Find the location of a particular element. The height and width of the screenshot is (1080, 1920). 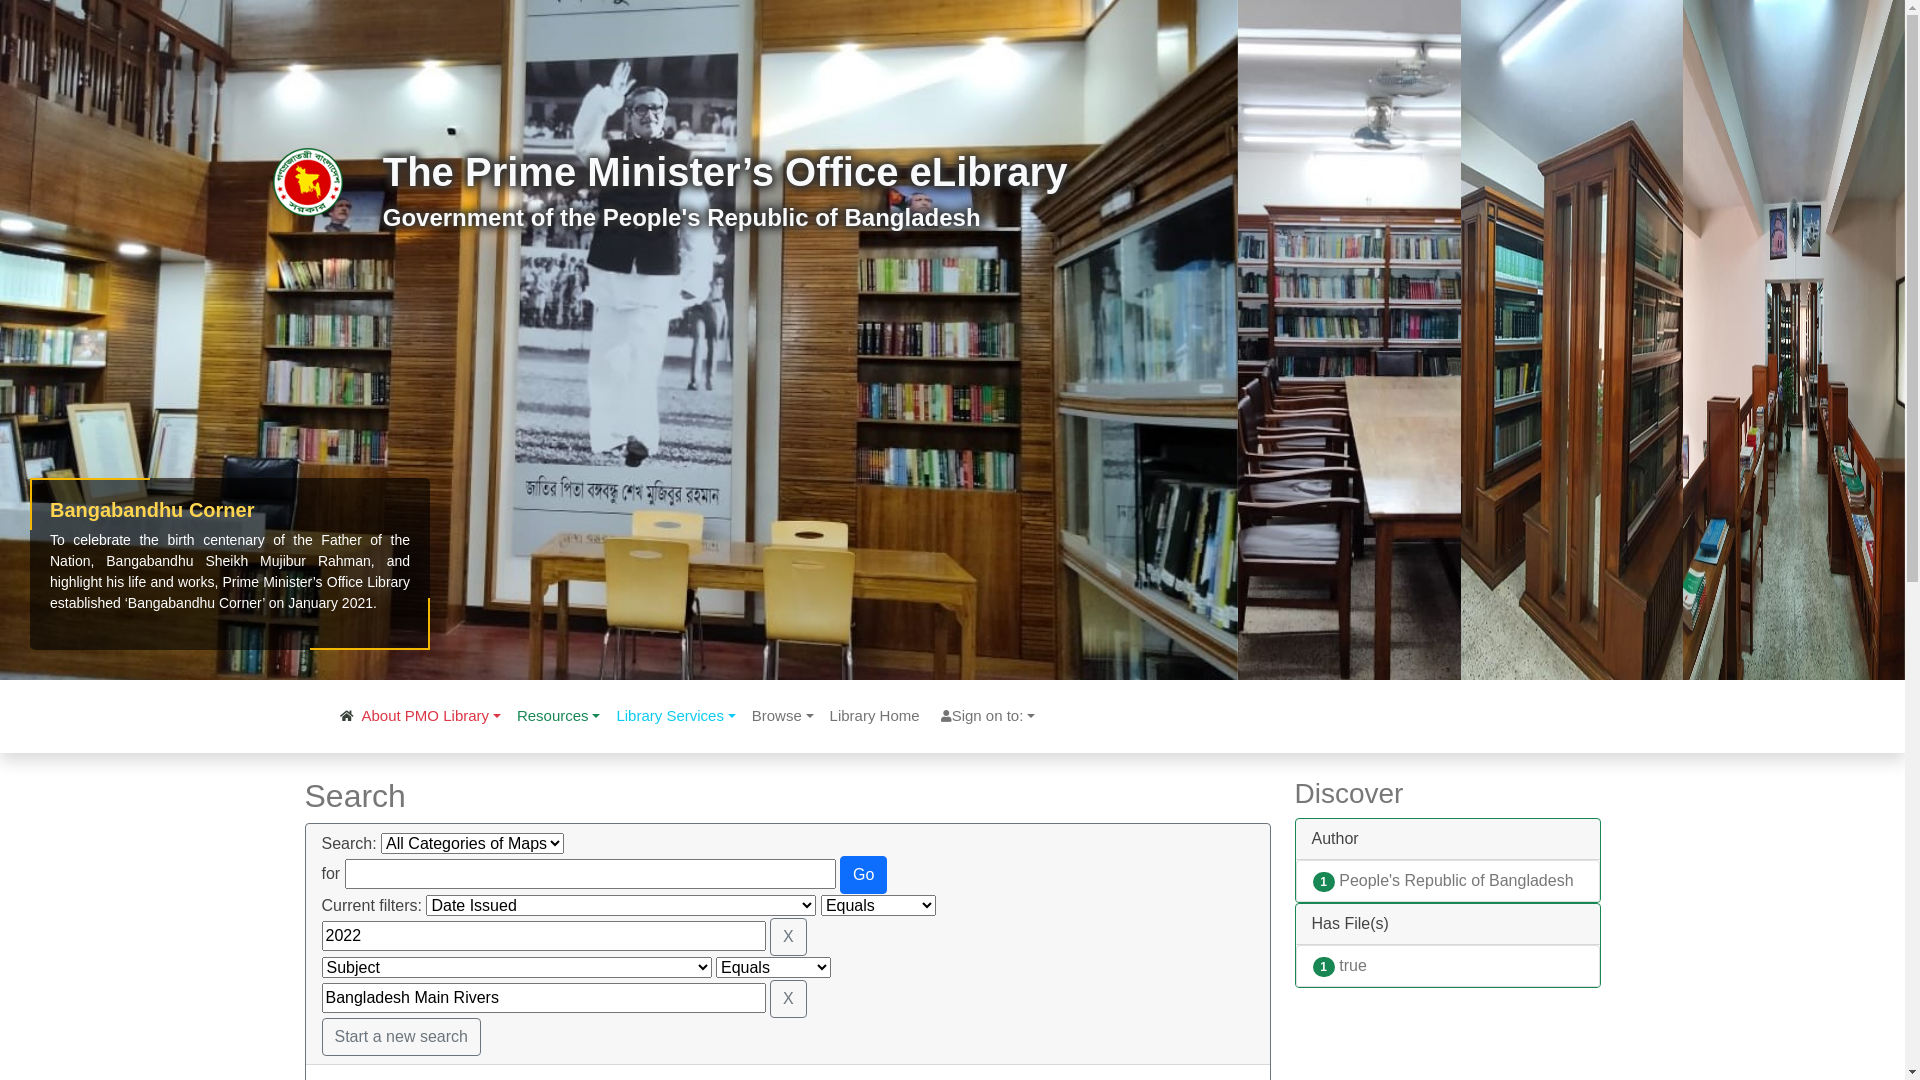

Library Services is located at coordinates (676, 716).